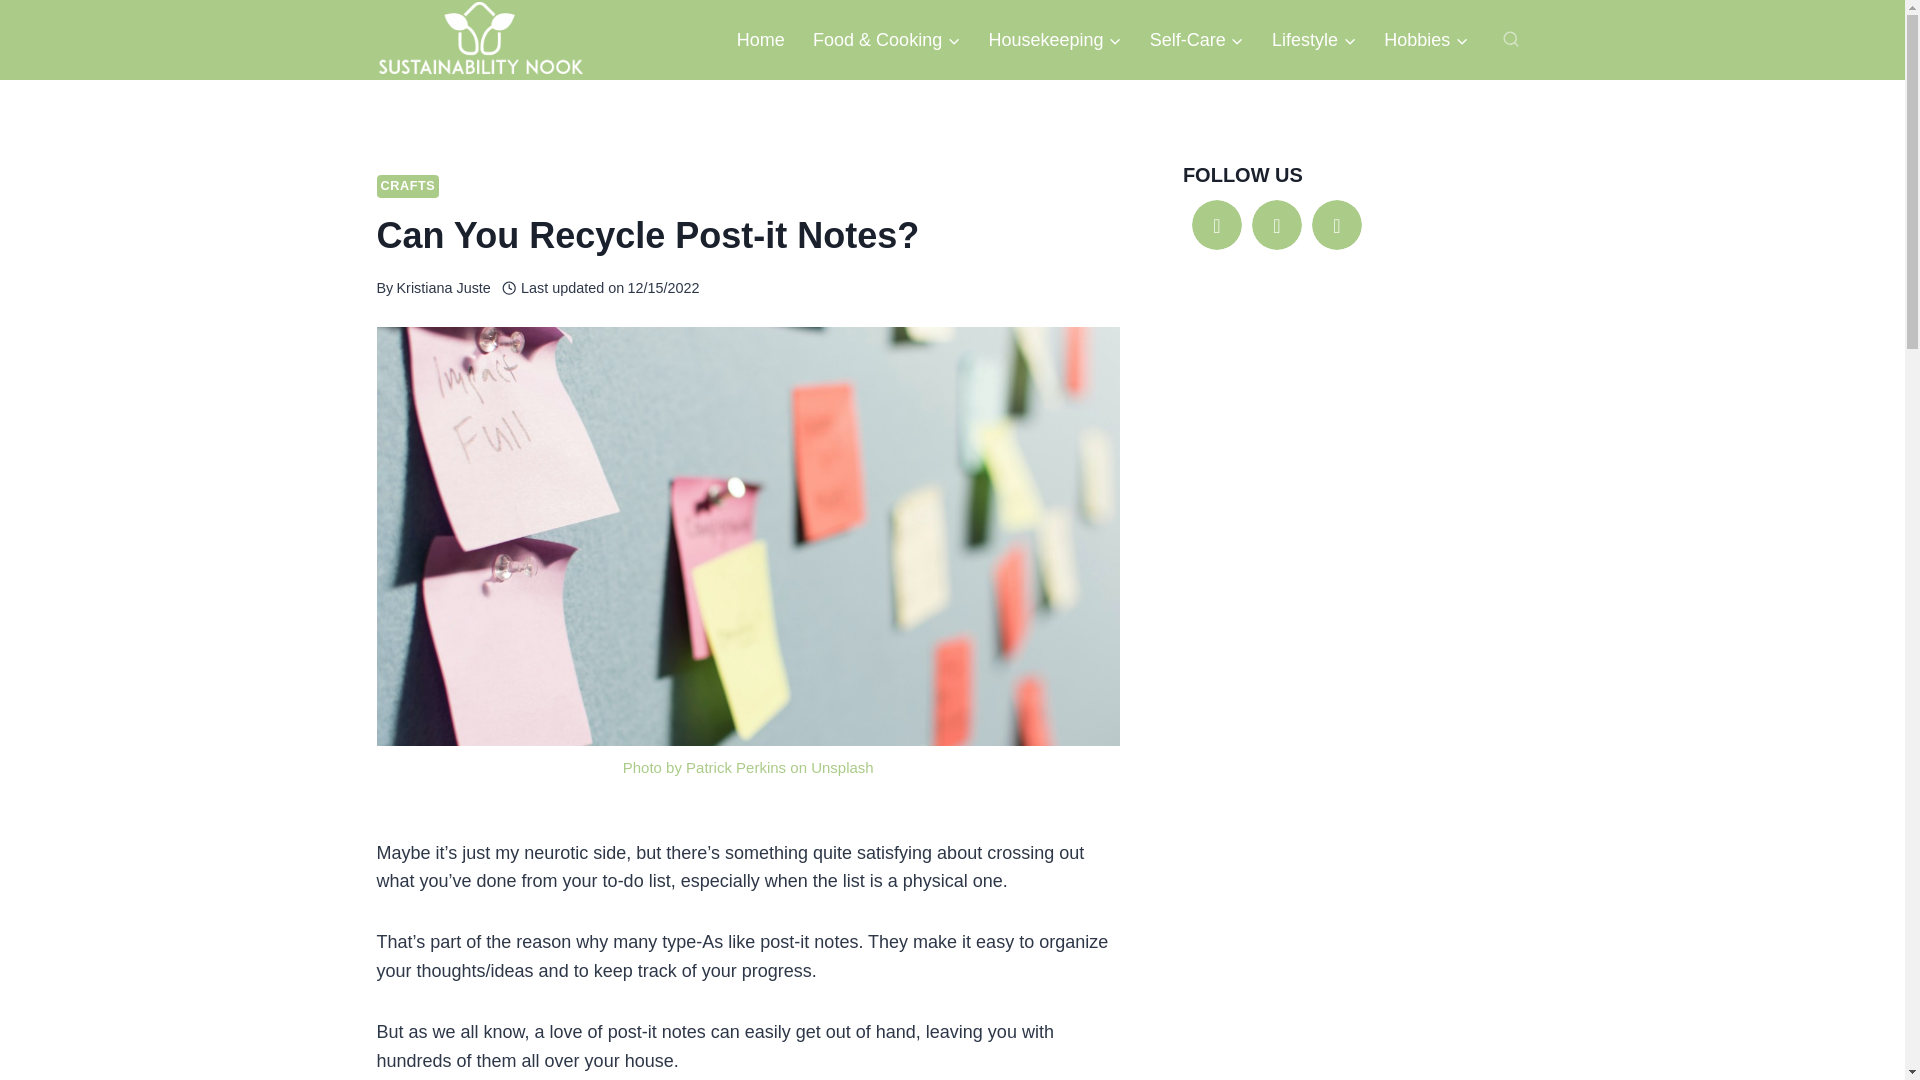 The width and height of the screenshot is (1920, 1080). I want to click on Home, so click(760, 40).